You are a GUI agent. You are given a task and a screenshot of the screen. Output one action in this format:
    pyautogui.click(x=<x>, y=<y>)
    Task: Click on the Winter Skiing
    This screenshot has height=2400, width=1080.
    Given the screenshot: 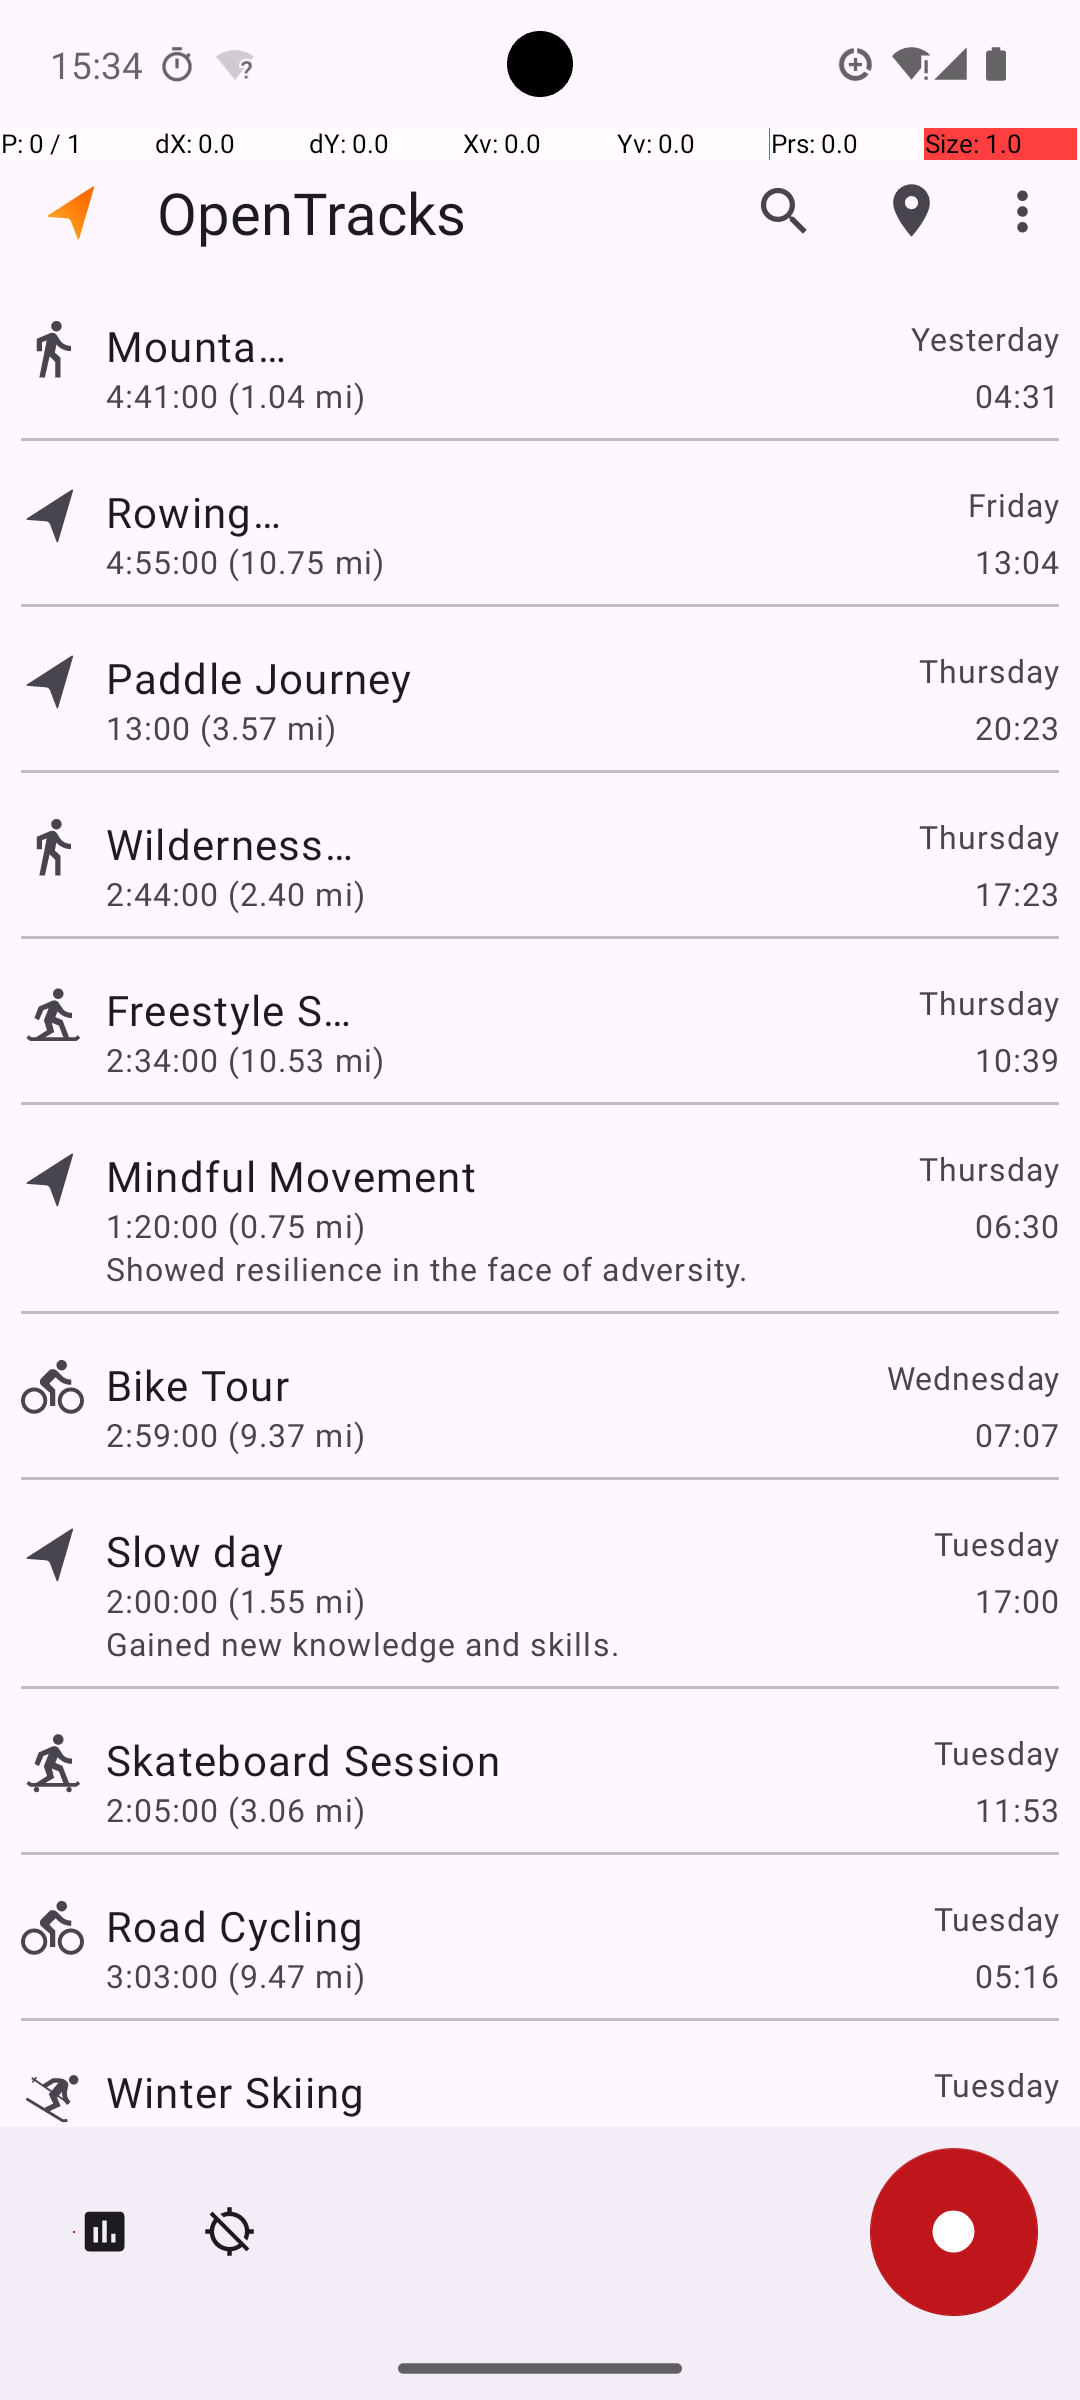 What is the action you would take?
    pyautogui.click(x=236, y=2092)
    